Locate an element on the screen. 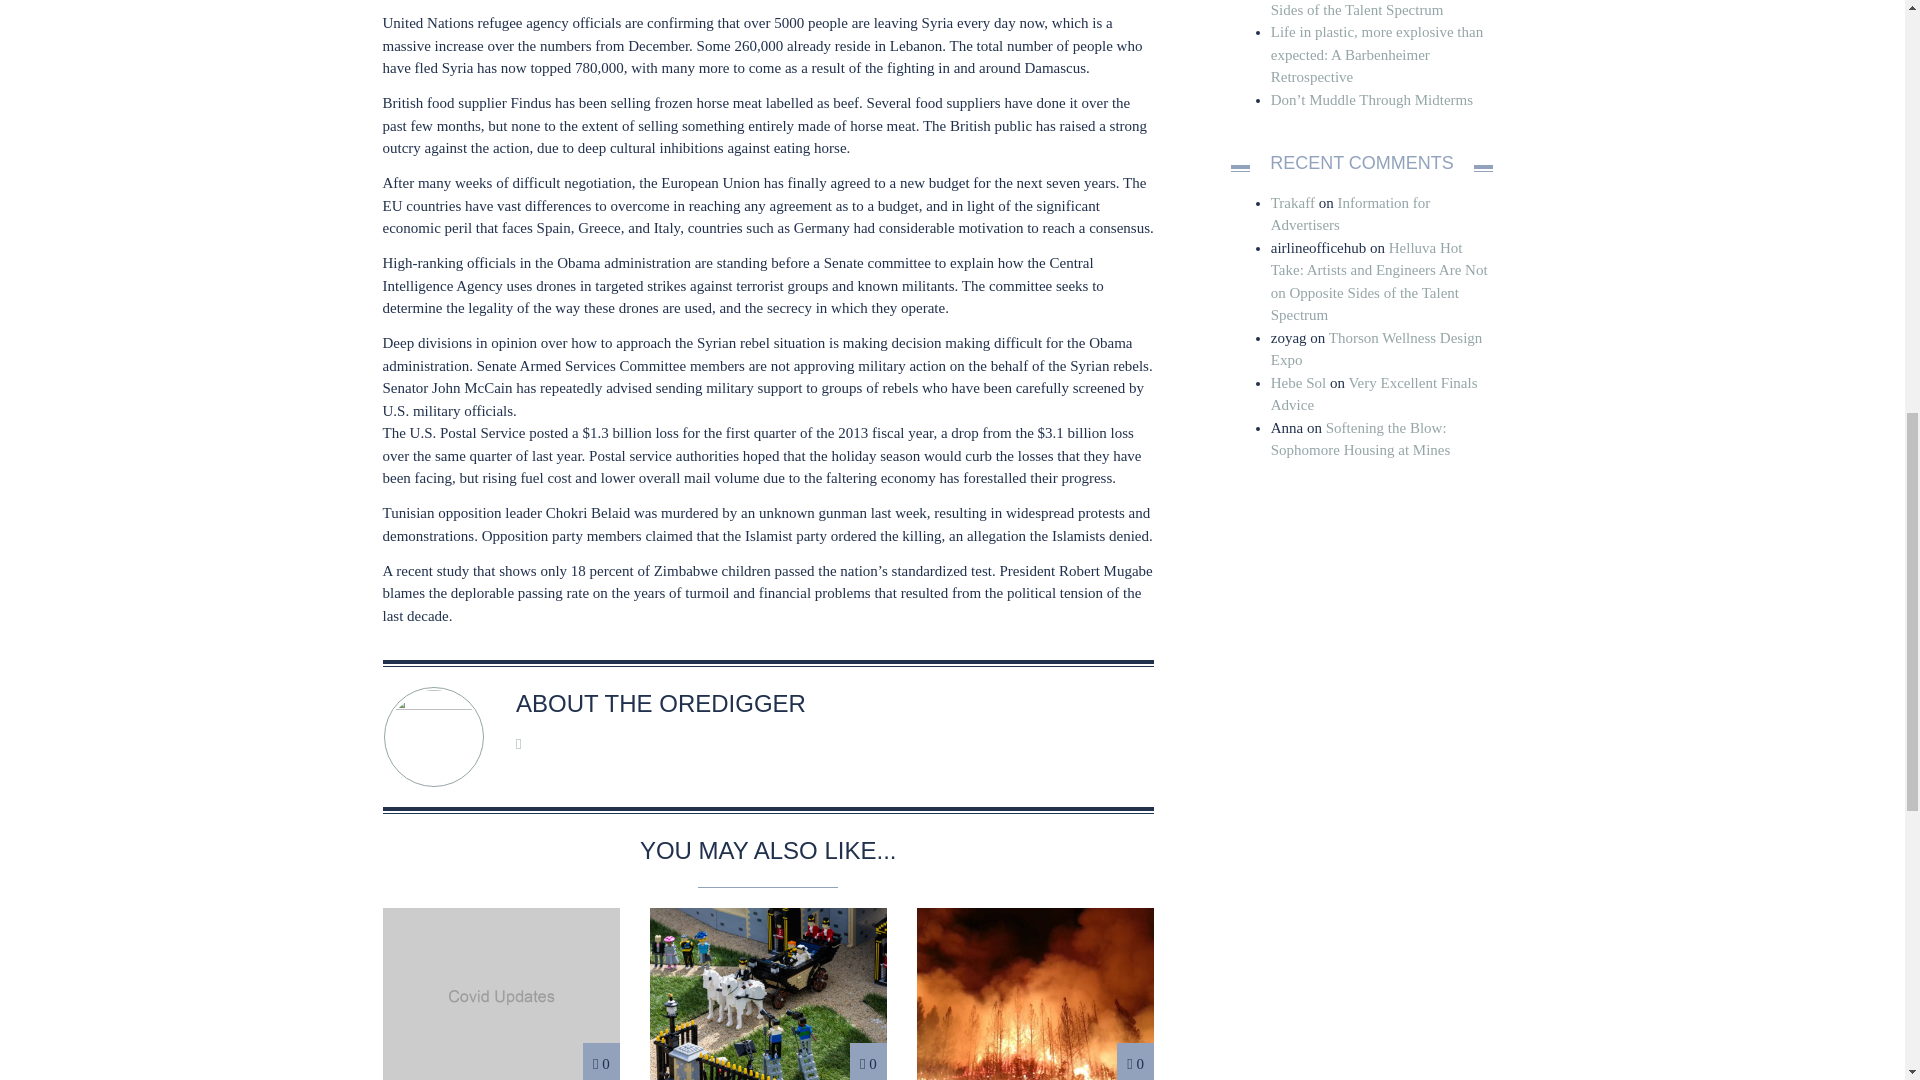 The width and height of the screenshot is (1920, 1080). Posts by The Oredigger is located at coordinates (705, 704).